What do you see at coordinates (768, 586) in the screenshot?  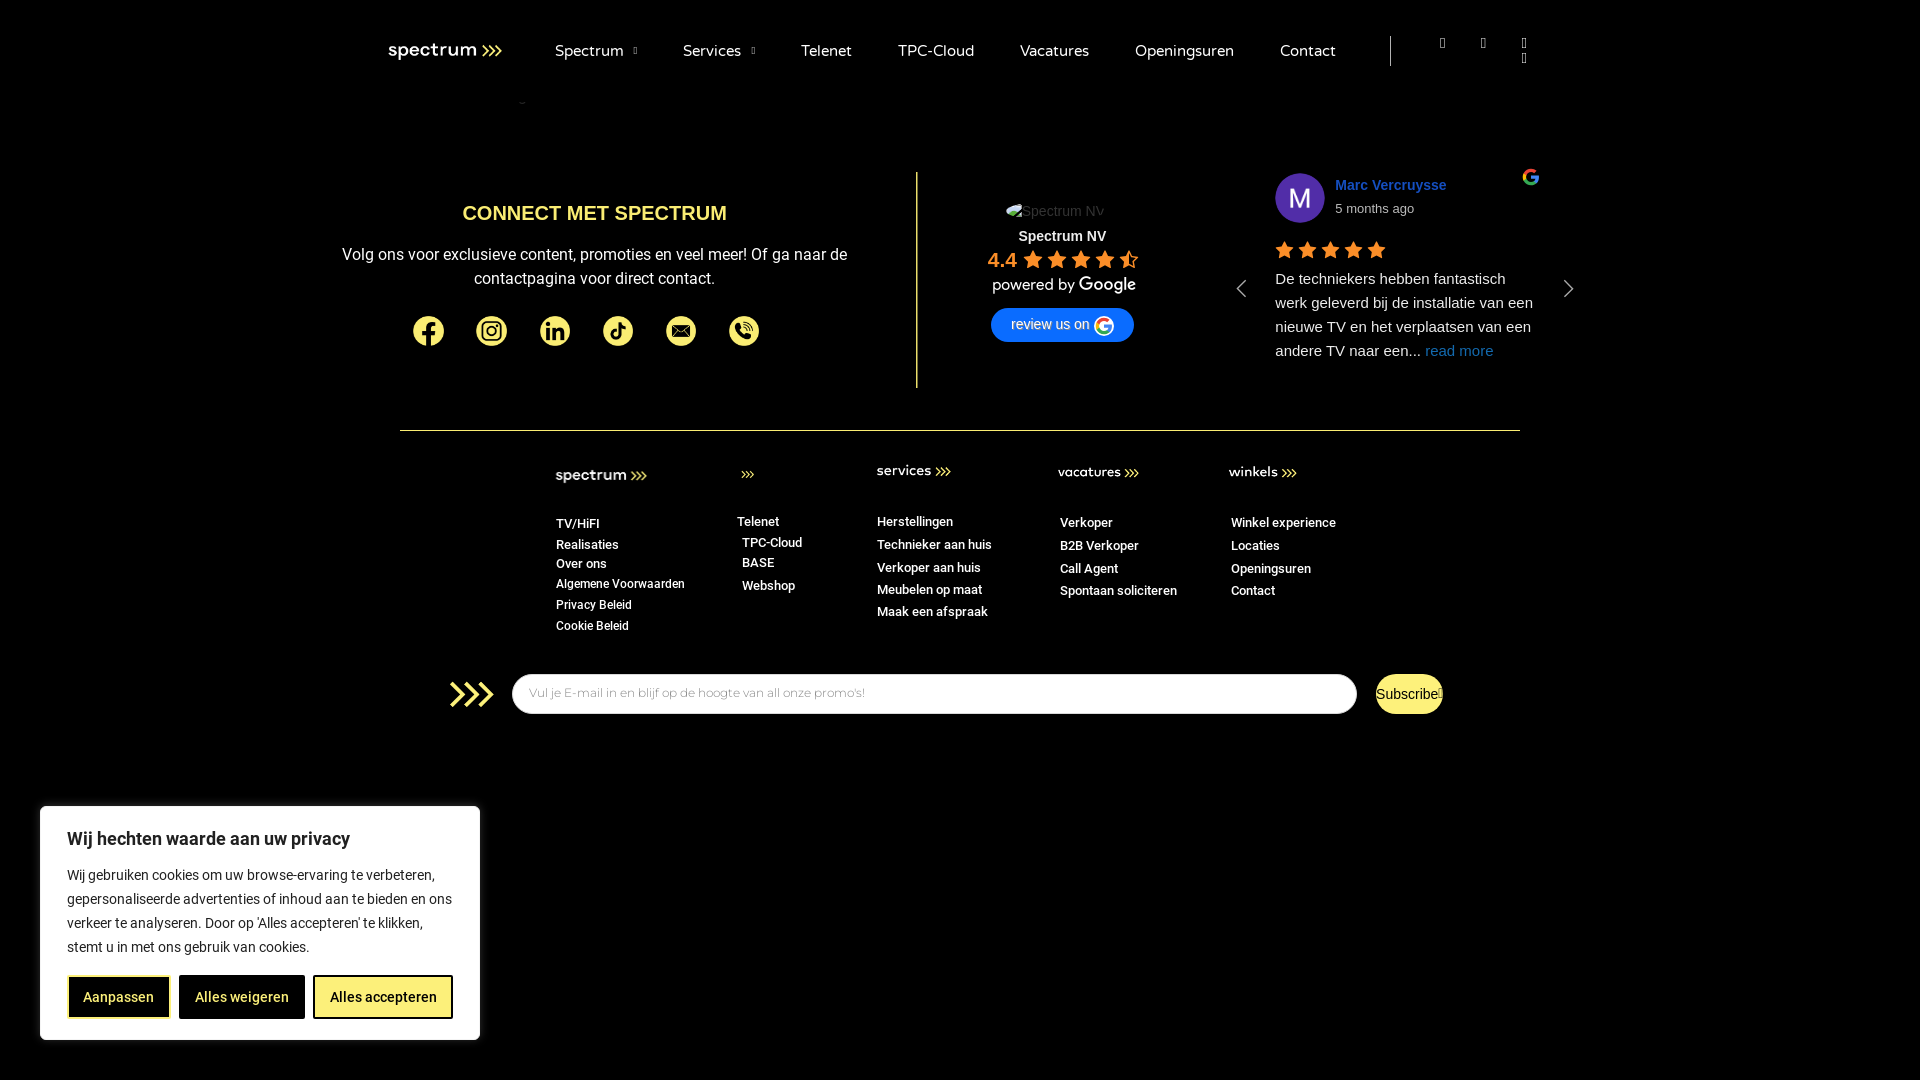 I see `Webshop` at bounding box center [768, 586].